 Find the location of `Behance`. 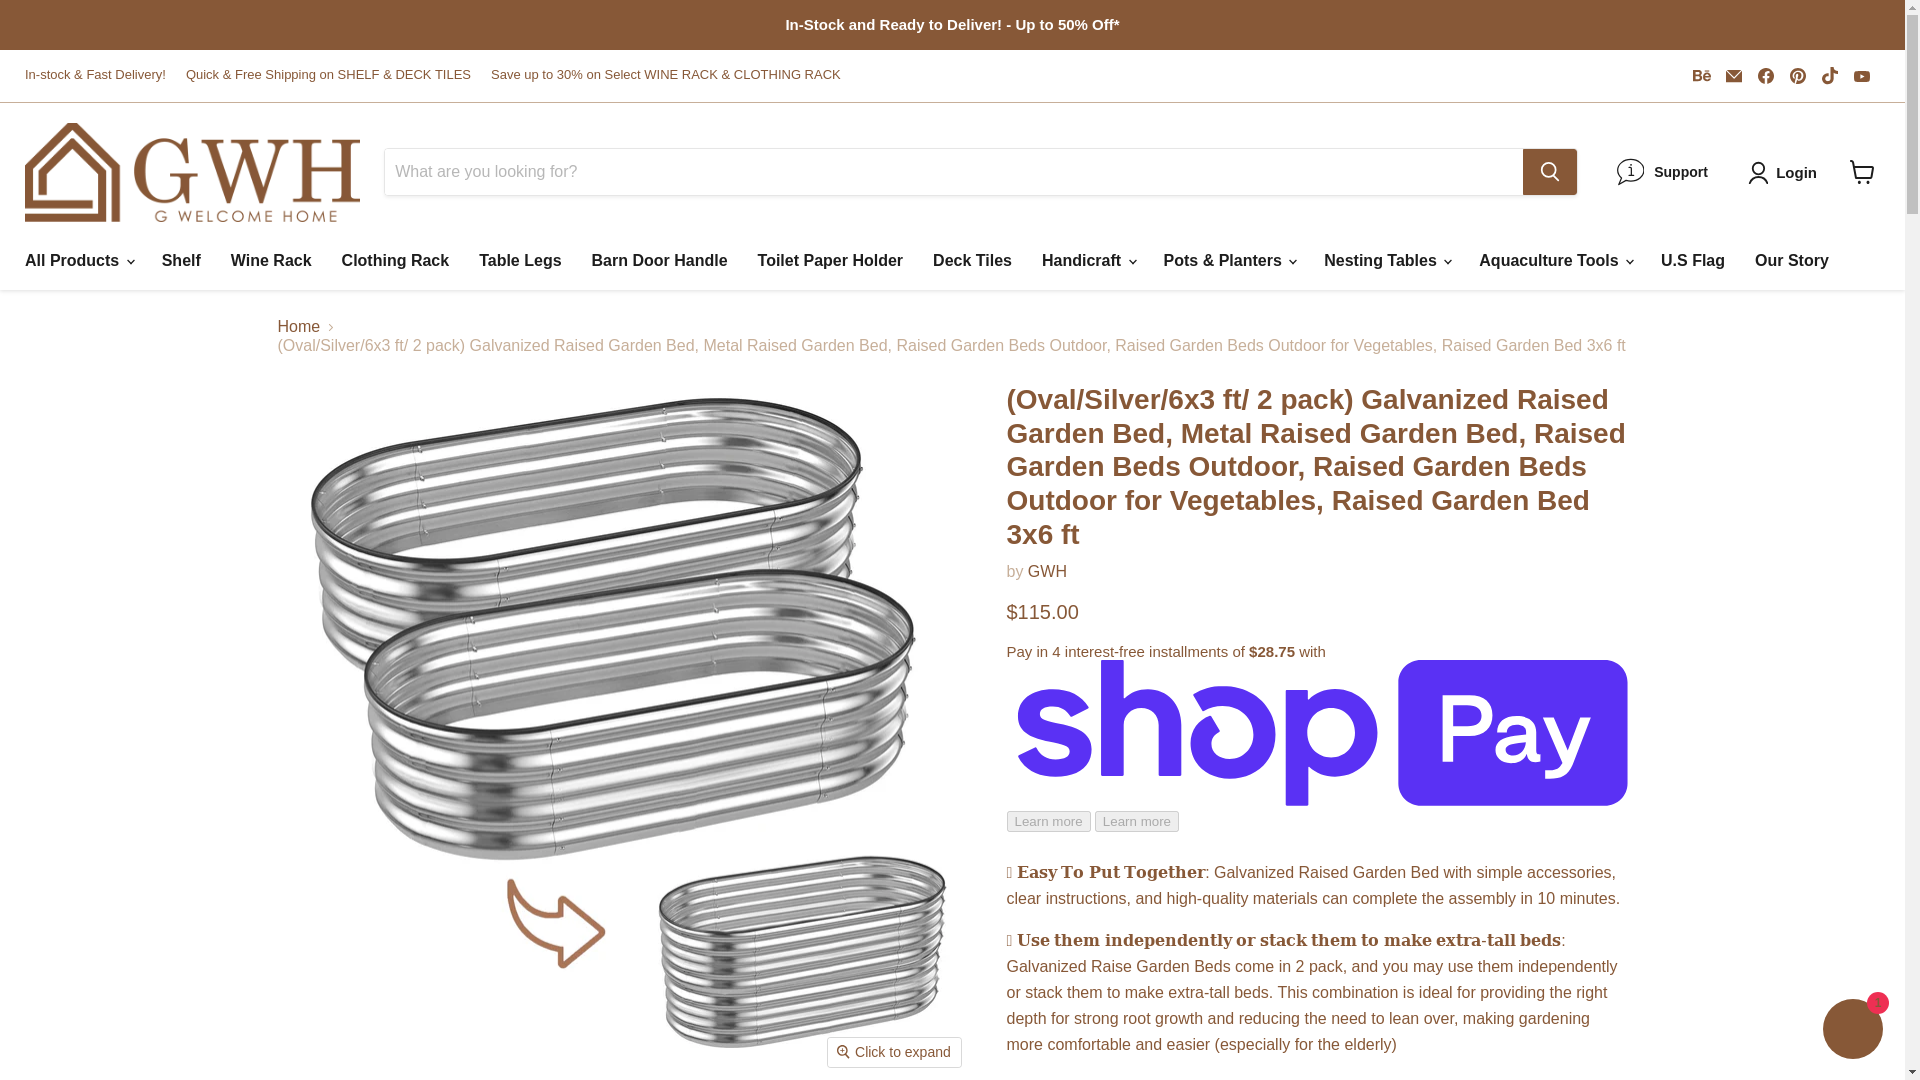

Behance is located at coordinates (1702, 75).